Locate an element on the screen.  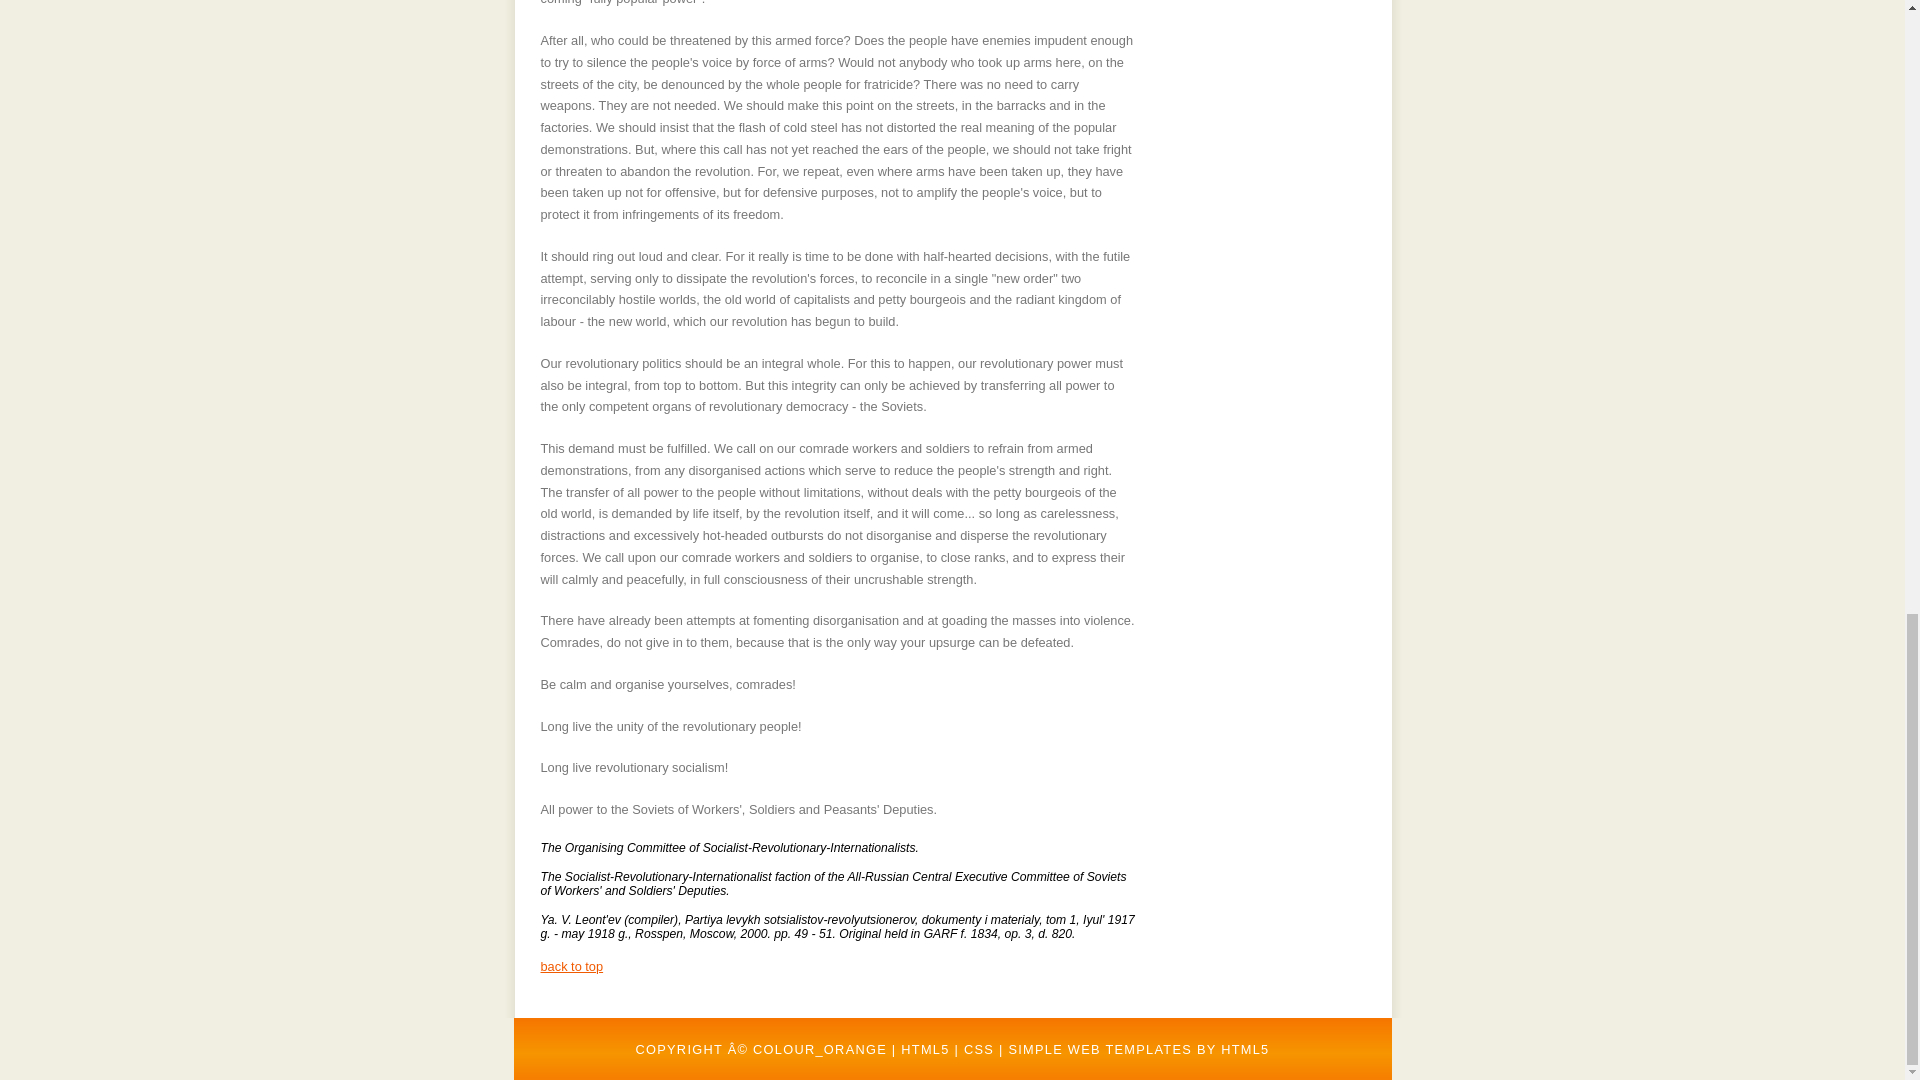
SIMPLE WEB TEMPLATES BY HTML5 is located at coordinates (1138, 1048).